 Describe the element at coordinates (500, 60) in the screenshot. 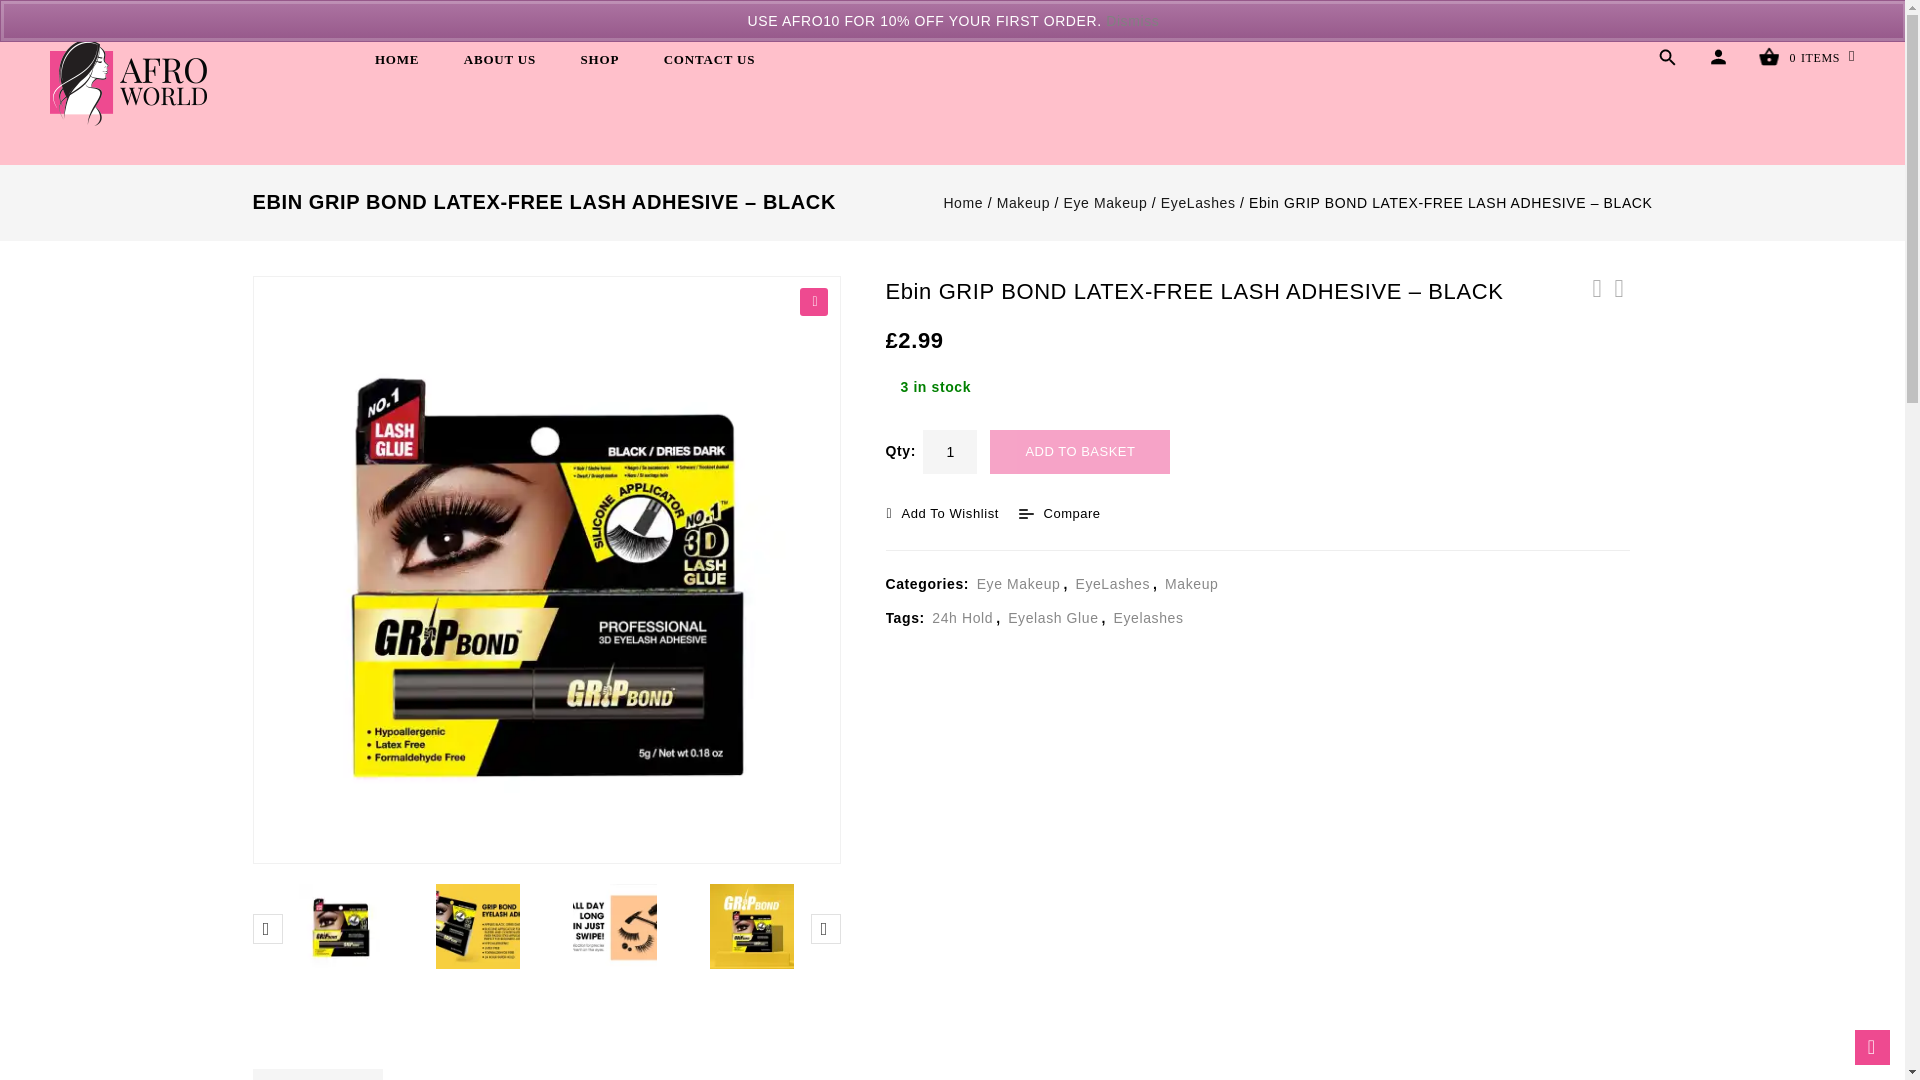

I see `ABOUT US` at that location.